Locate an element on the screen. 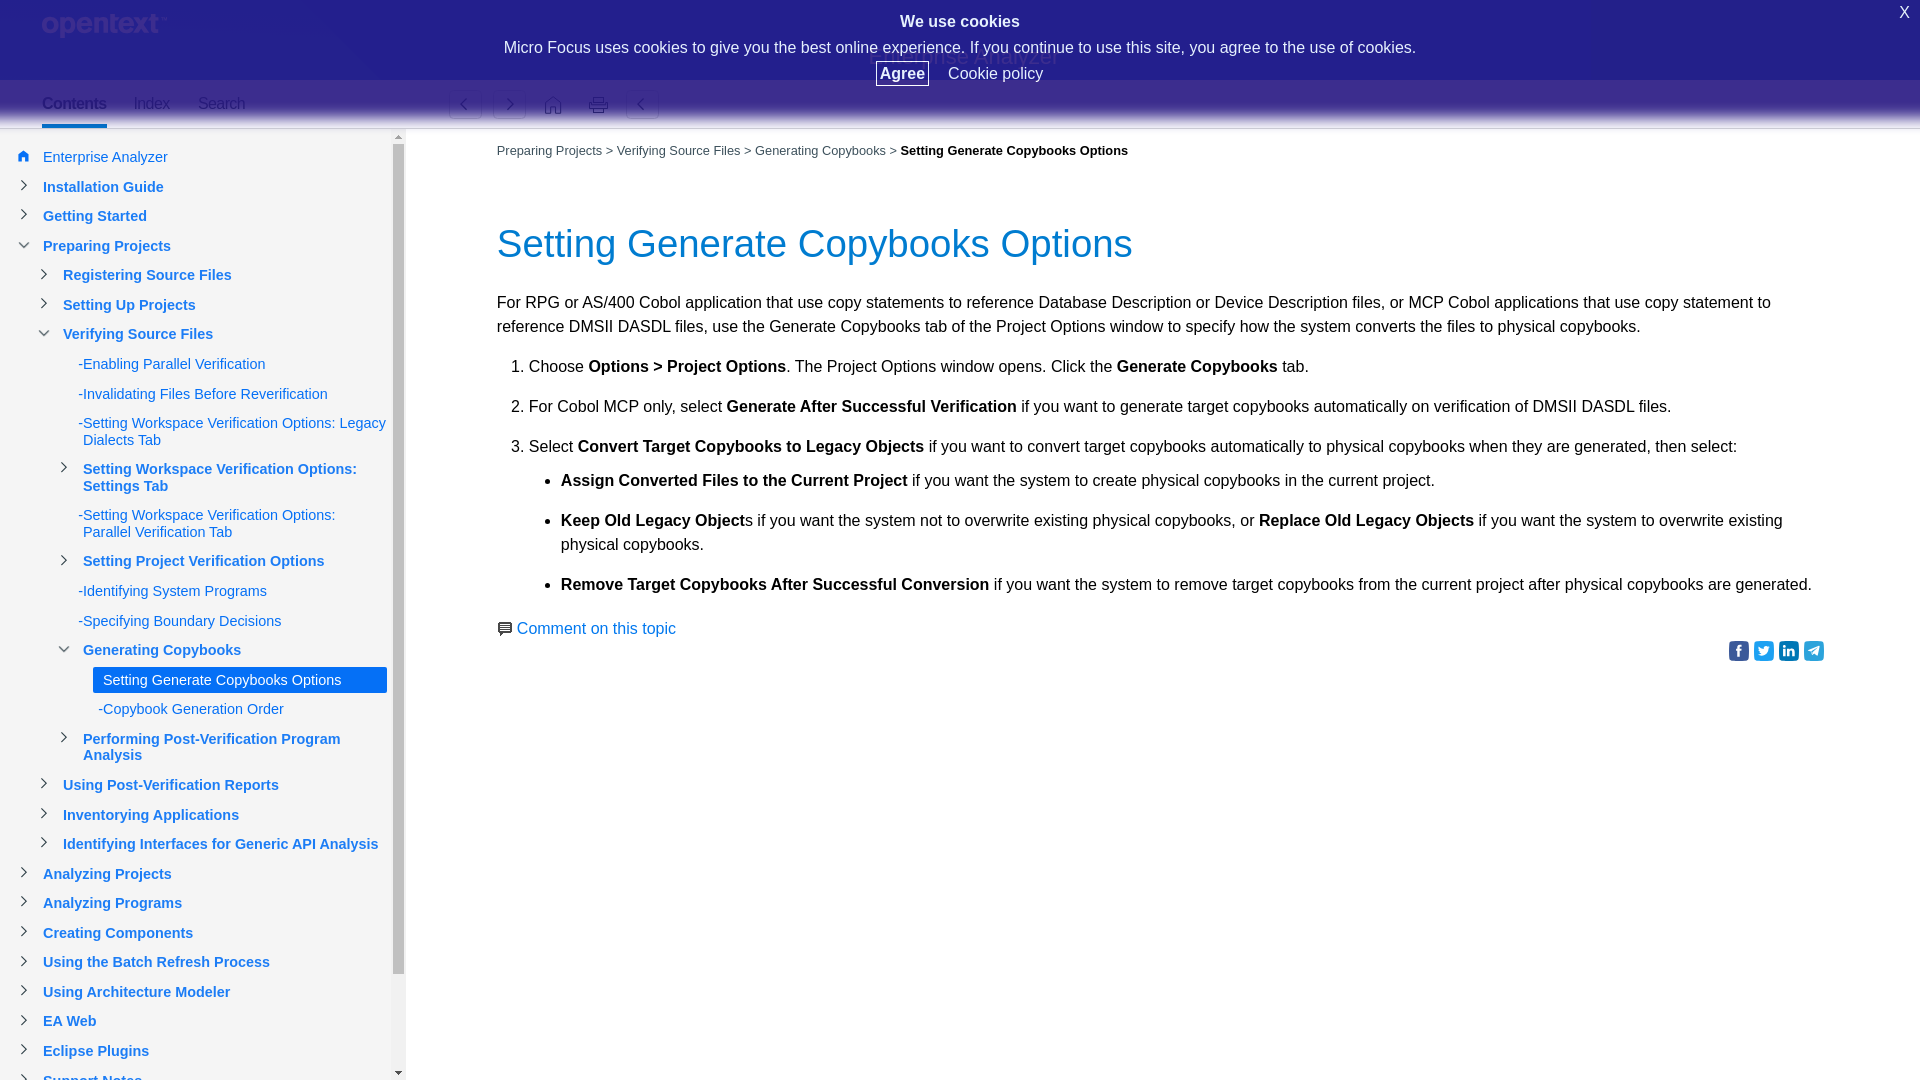  Cookie policy is located at coordinates (995, 73).